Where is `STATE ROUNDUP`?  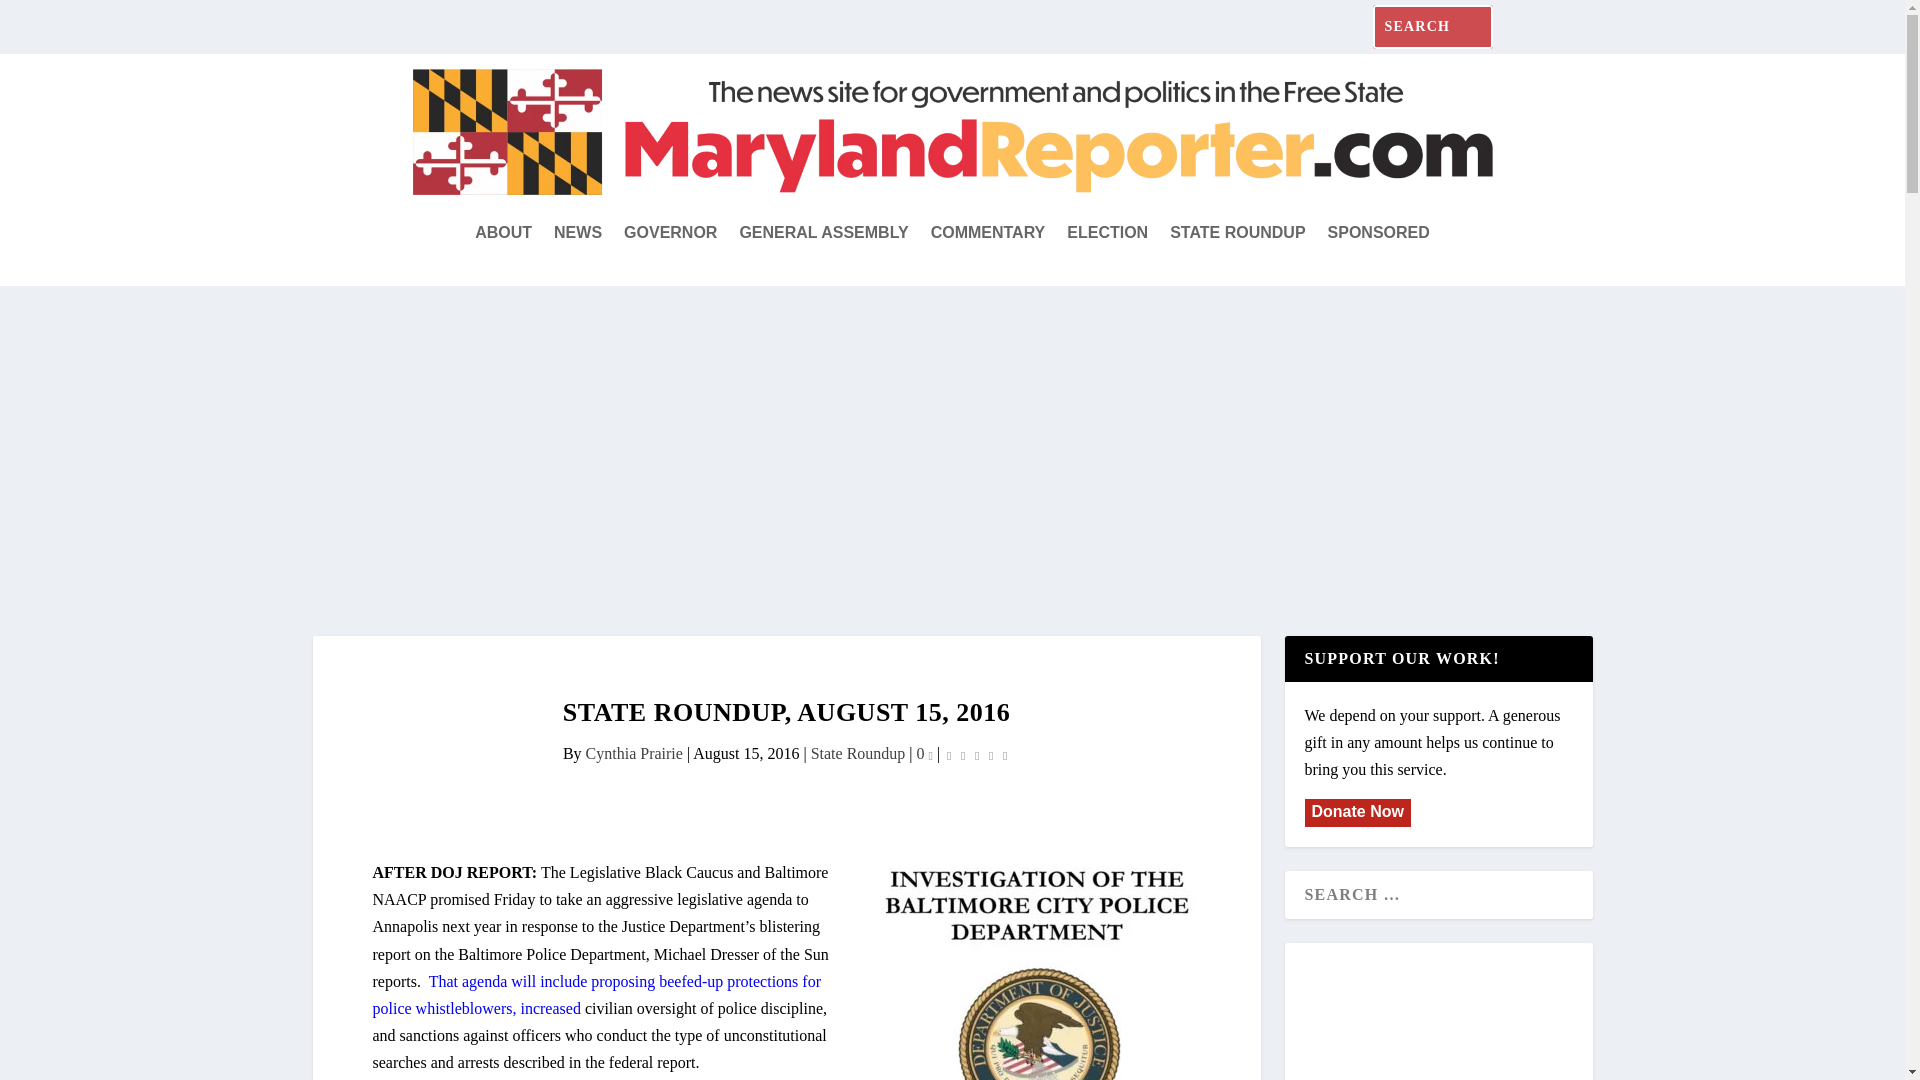 STATE ROUNDUP is located at coordinates (1237, 233).